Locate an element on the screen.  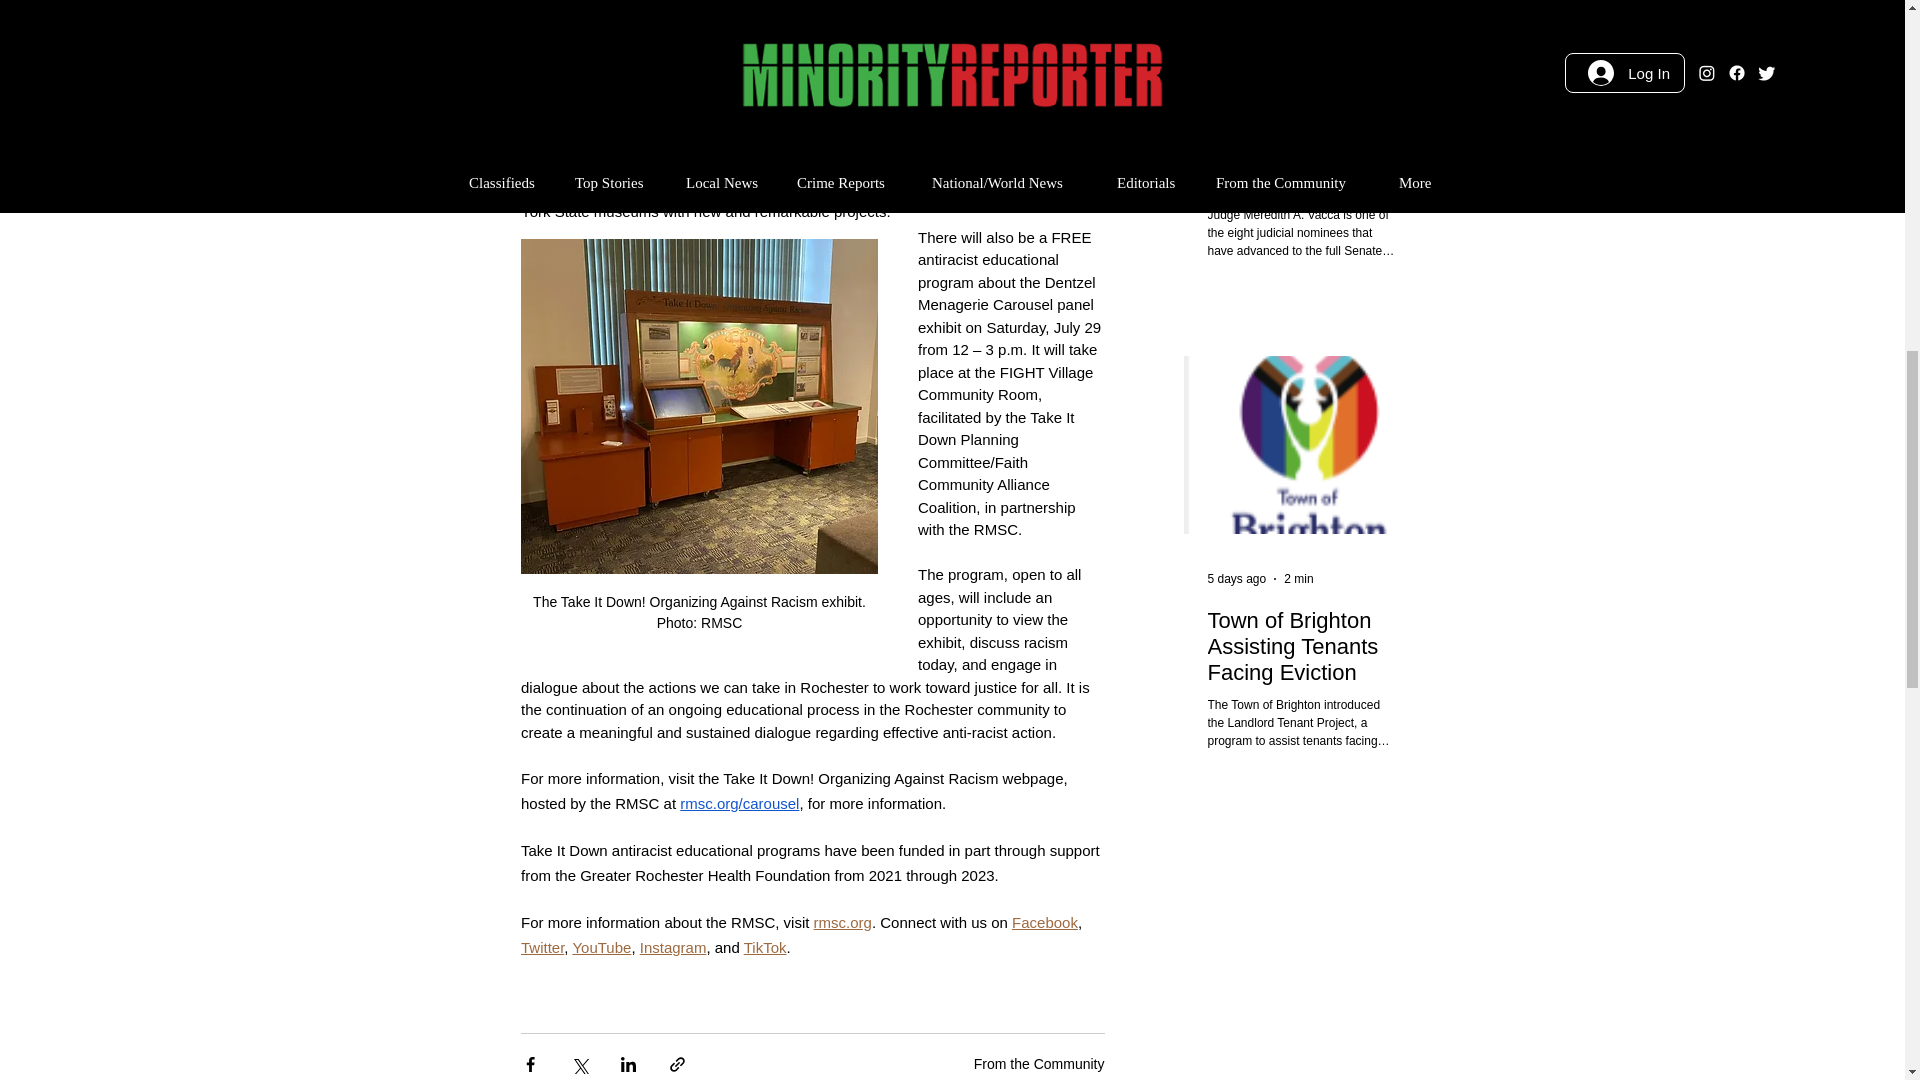
2 min is located at coordinates (1298, 579).